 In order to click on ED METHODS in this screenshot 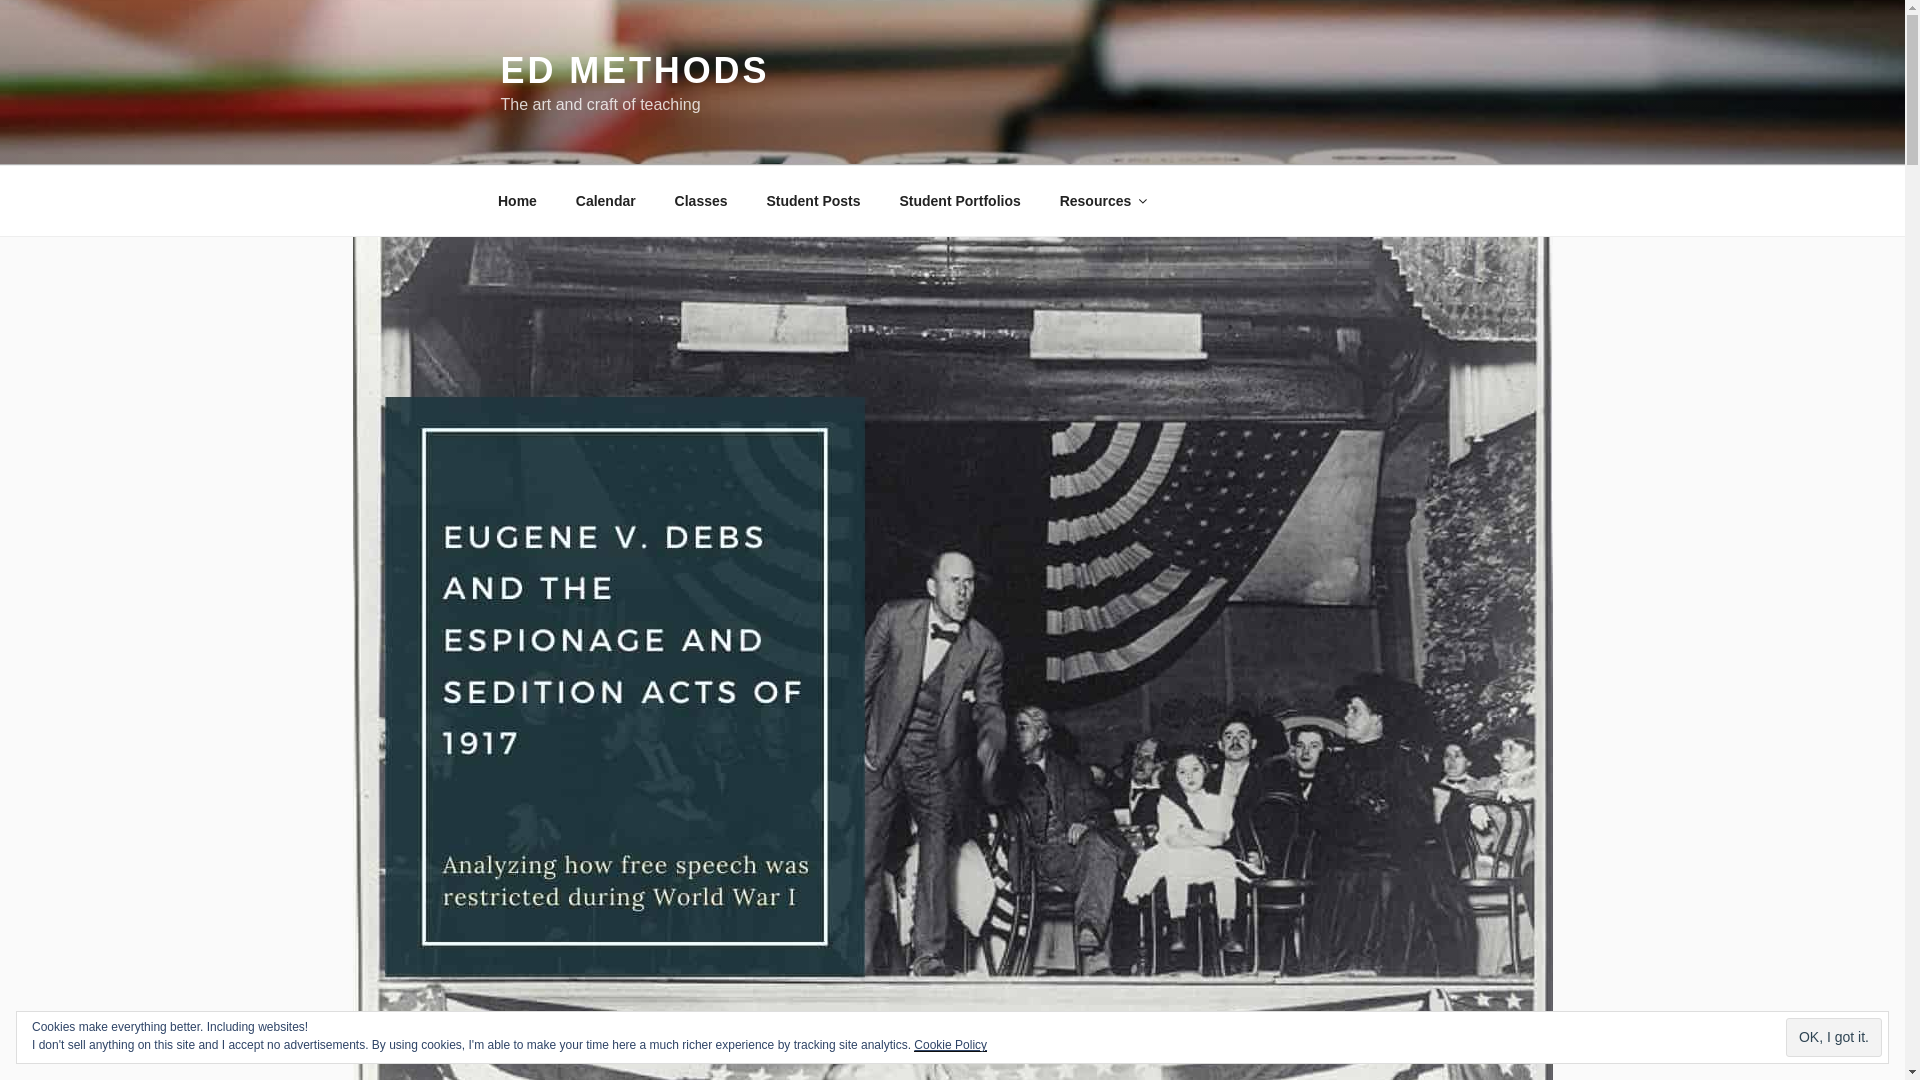, I will do `click(634, 70)`.